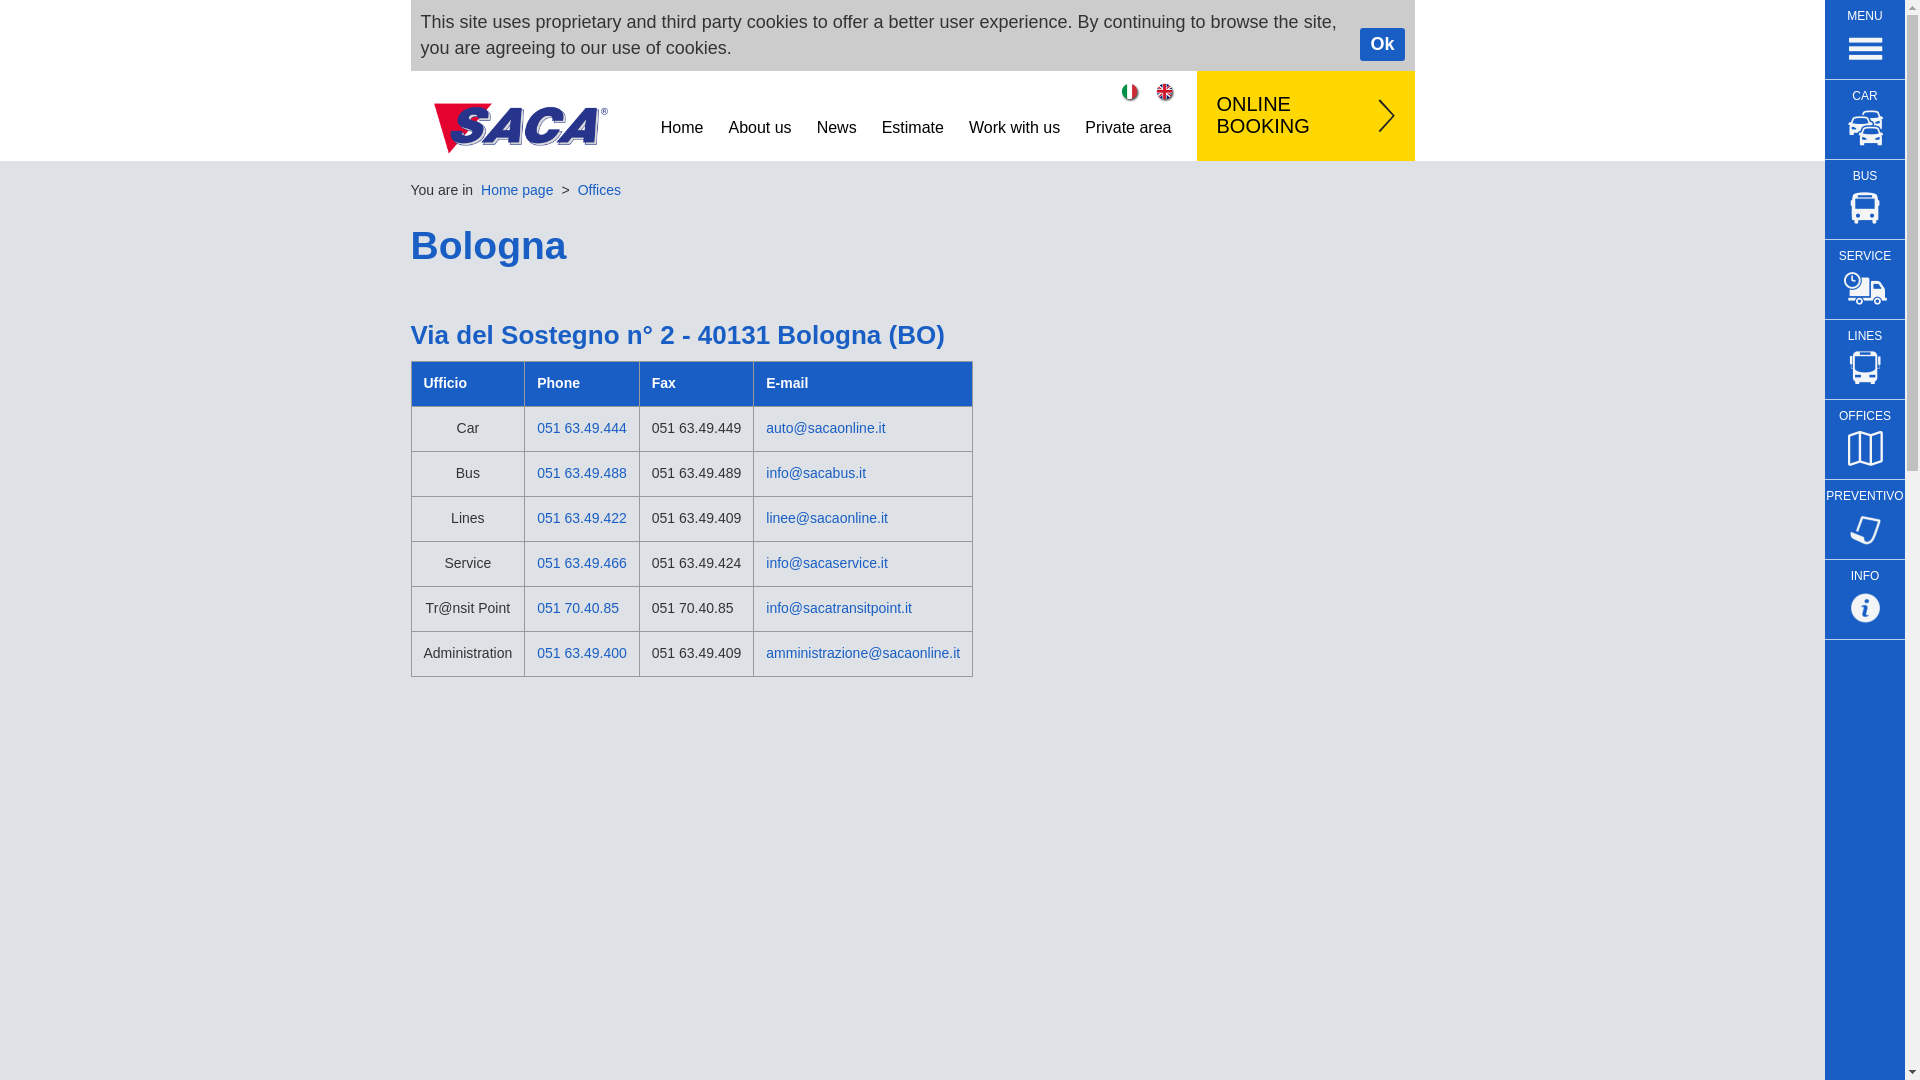  Describe the element at coordinates (582, 517) in the screenshot. I see `051 63.49.422` at that location.